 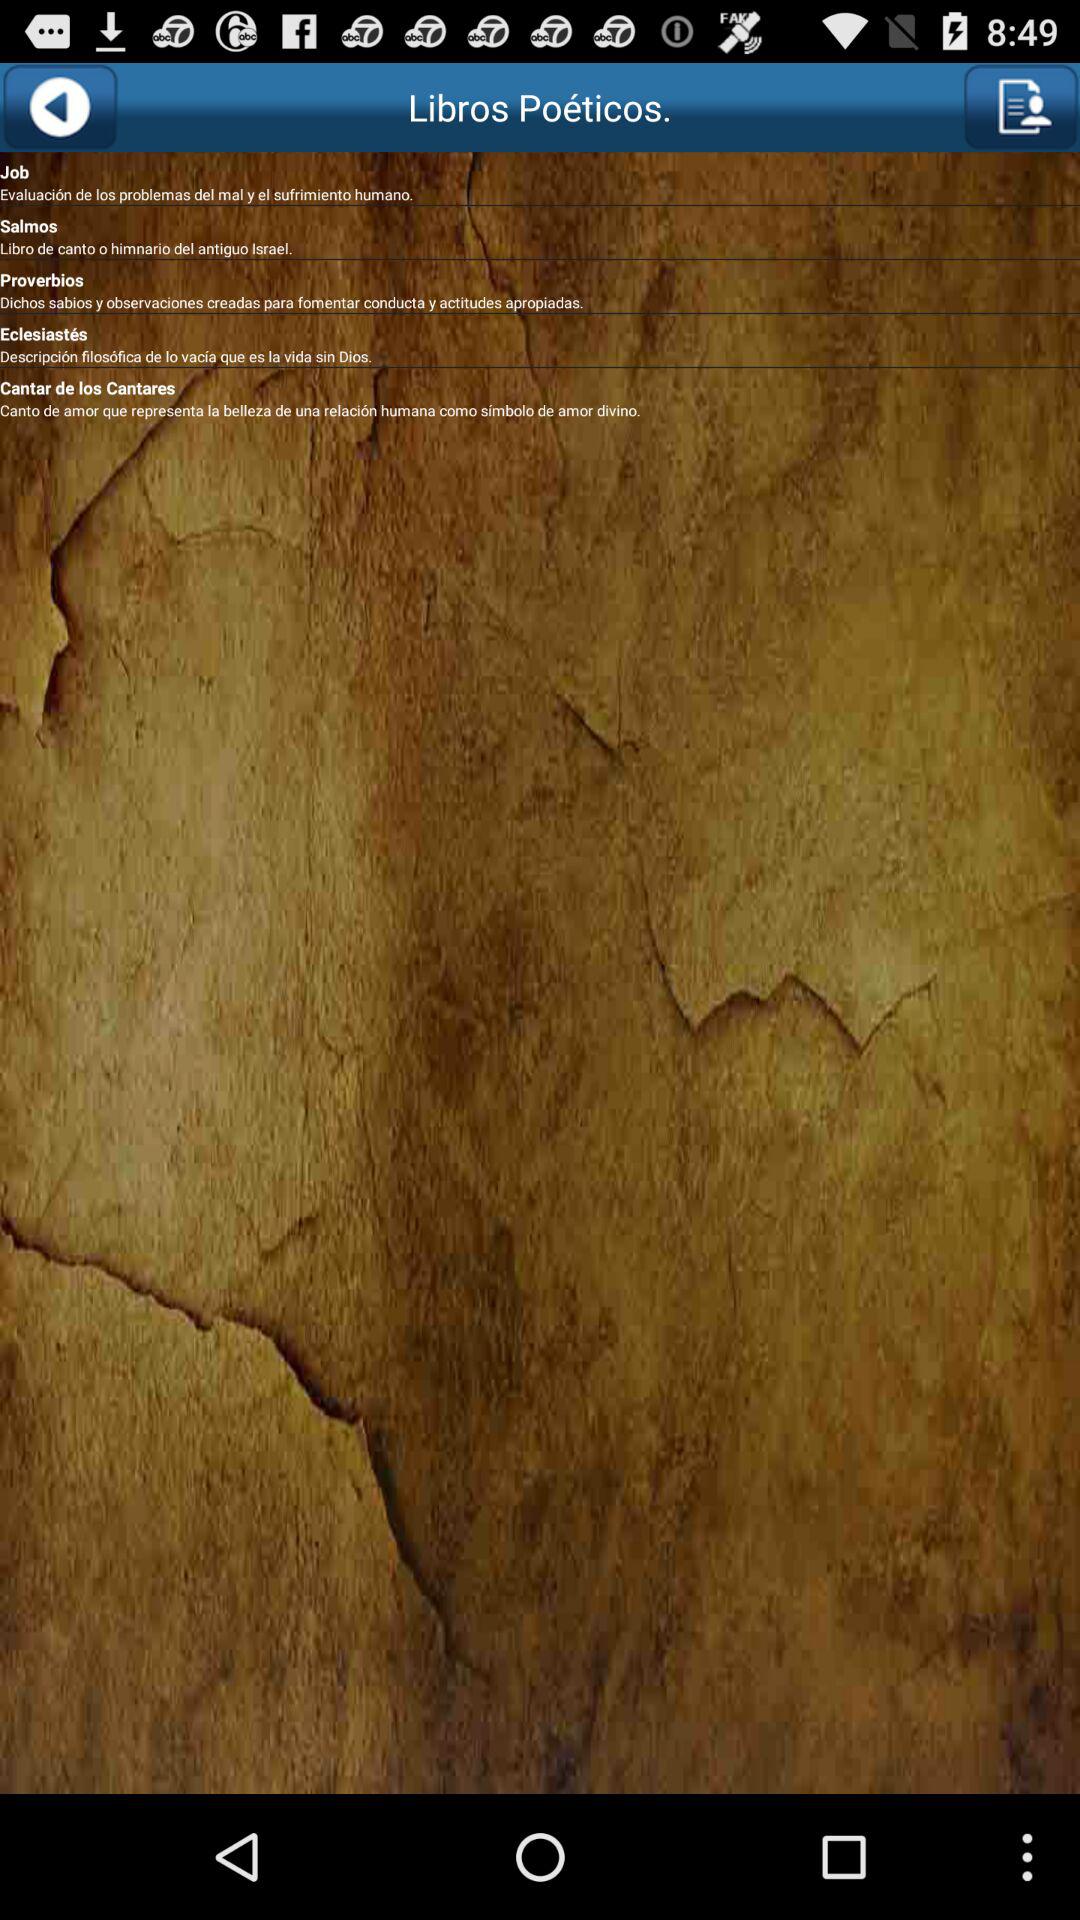 I want to click on select the item above libro de canto icon, so click(x=540, y=222).